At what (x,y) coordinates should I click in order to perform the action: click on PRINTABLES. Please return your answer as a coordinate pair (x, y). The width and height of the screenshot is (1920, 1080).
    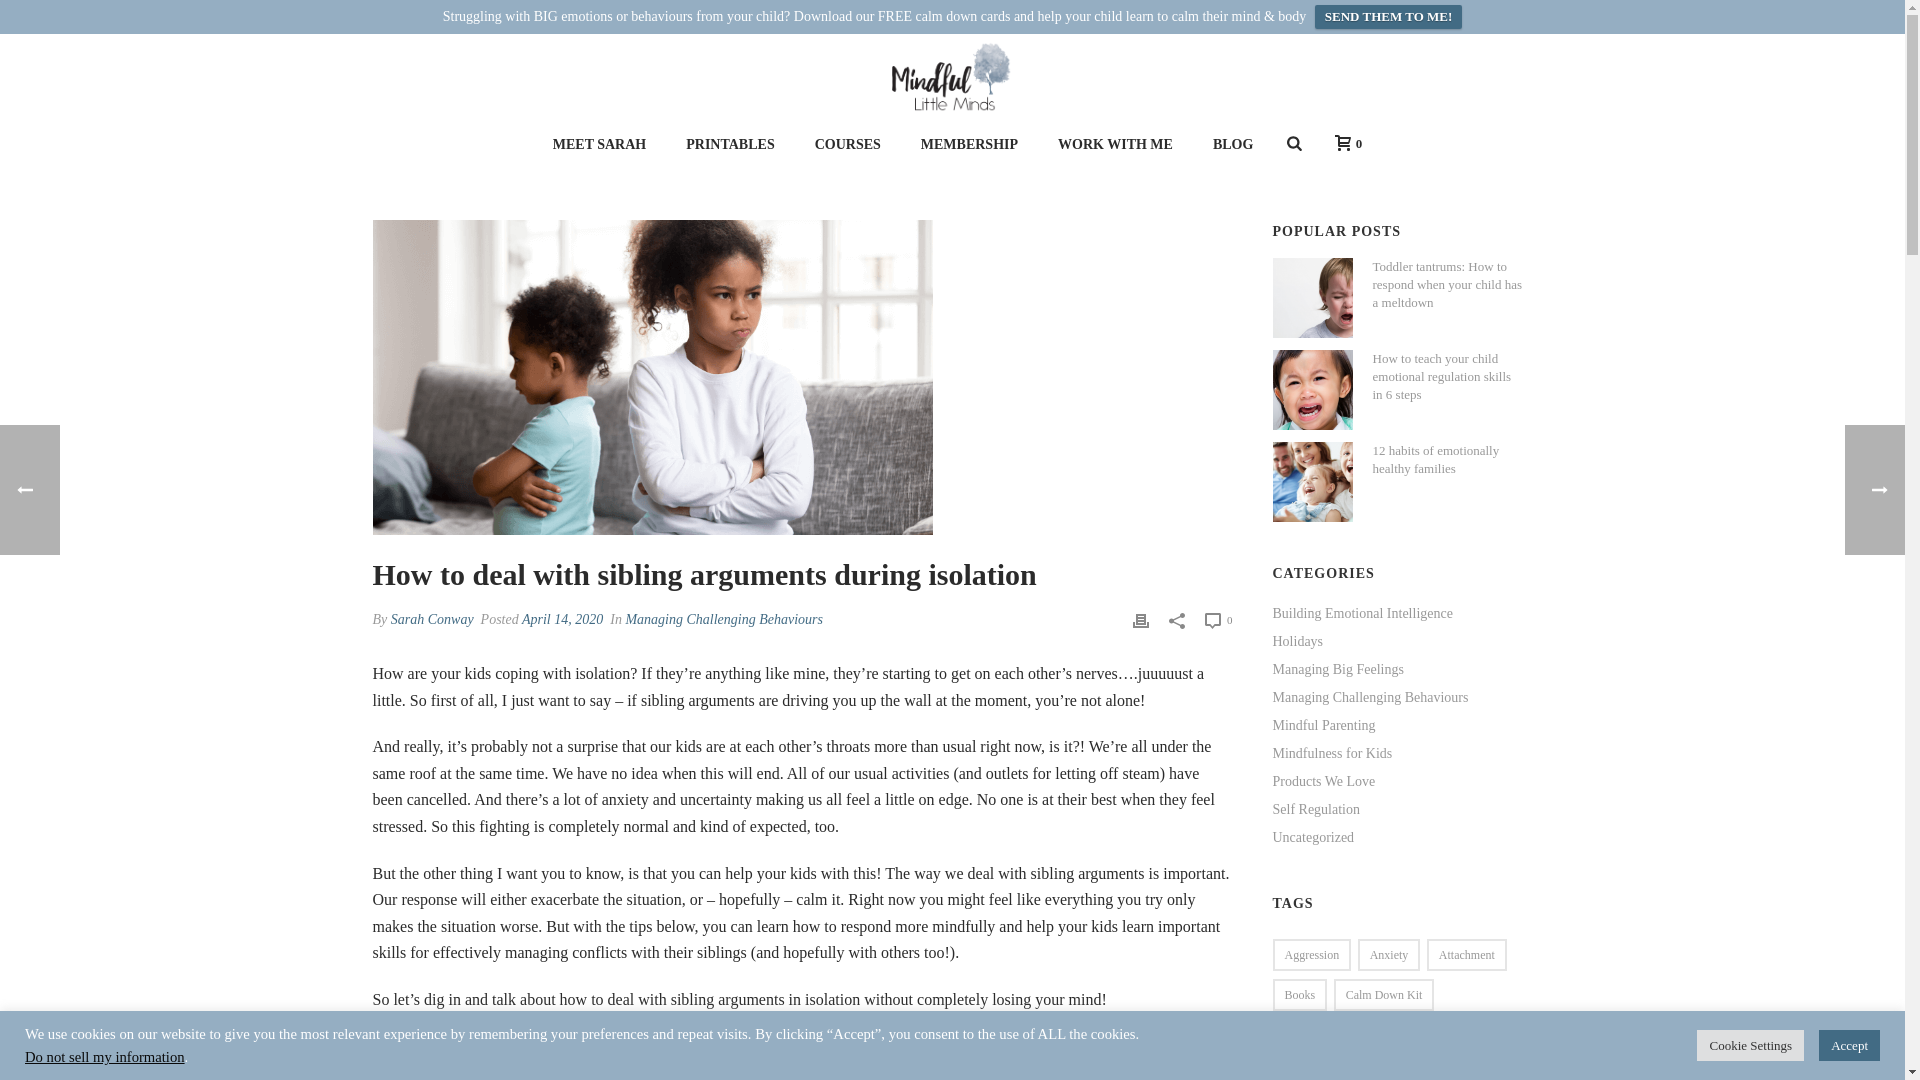
    Looking at the image, I should click on (730, 144).